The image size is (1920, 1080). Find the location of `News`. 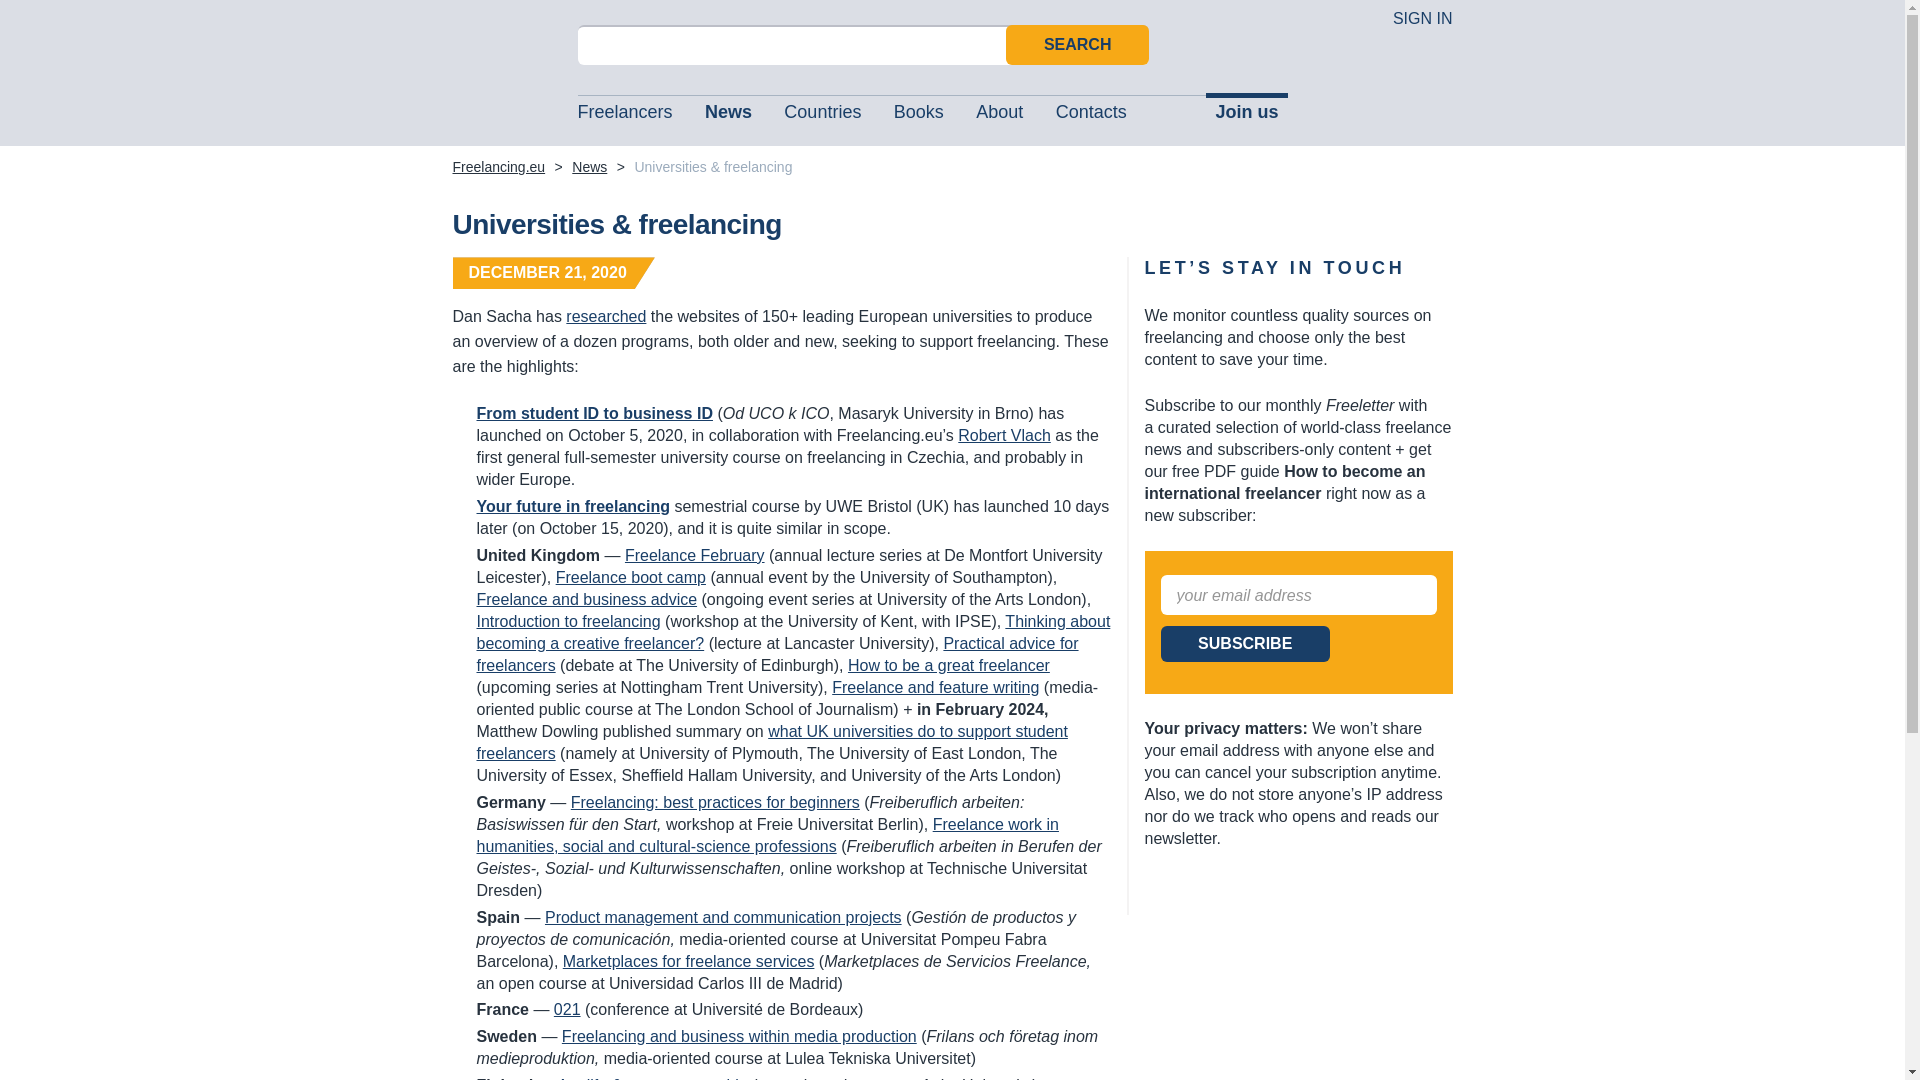

News is located at coordinates (589, 166).